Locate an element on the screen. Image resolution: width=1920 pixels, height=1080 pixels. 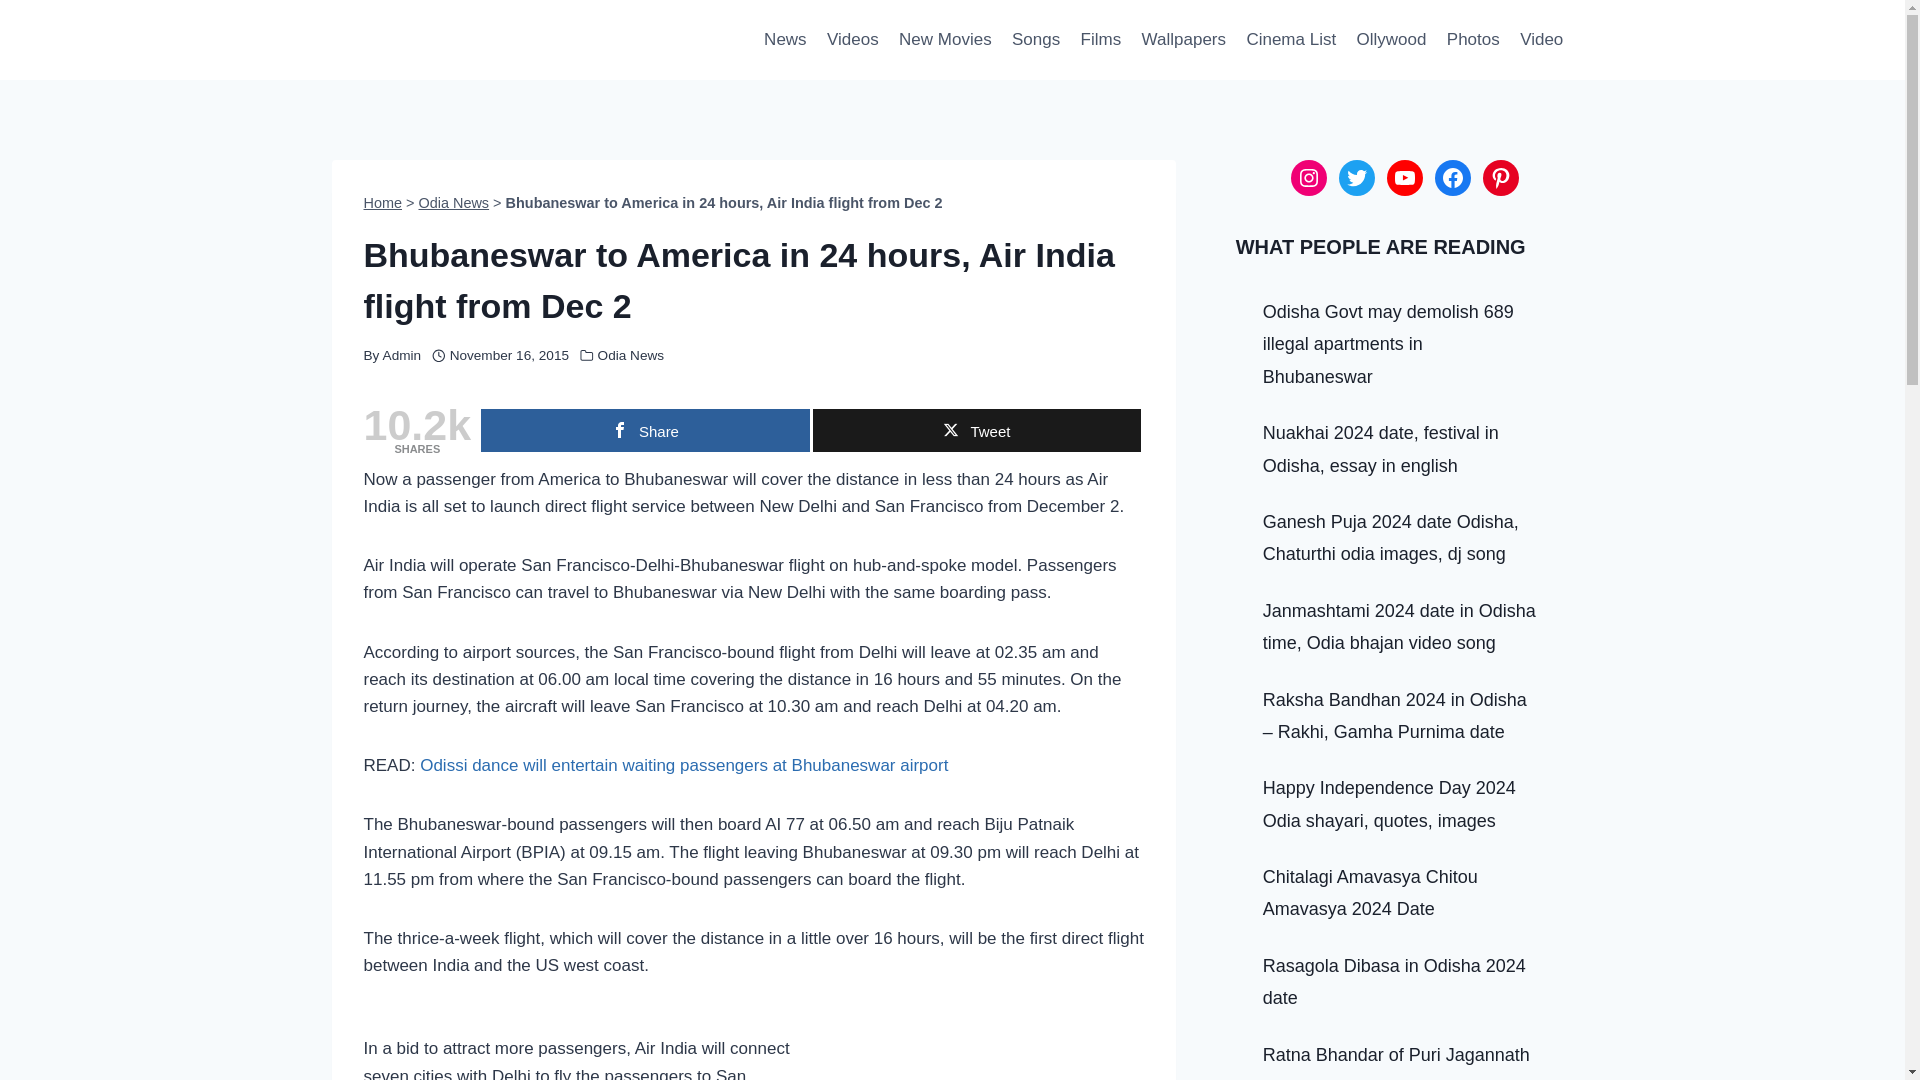
Wallpapers is located at coordinates (1183, 40).